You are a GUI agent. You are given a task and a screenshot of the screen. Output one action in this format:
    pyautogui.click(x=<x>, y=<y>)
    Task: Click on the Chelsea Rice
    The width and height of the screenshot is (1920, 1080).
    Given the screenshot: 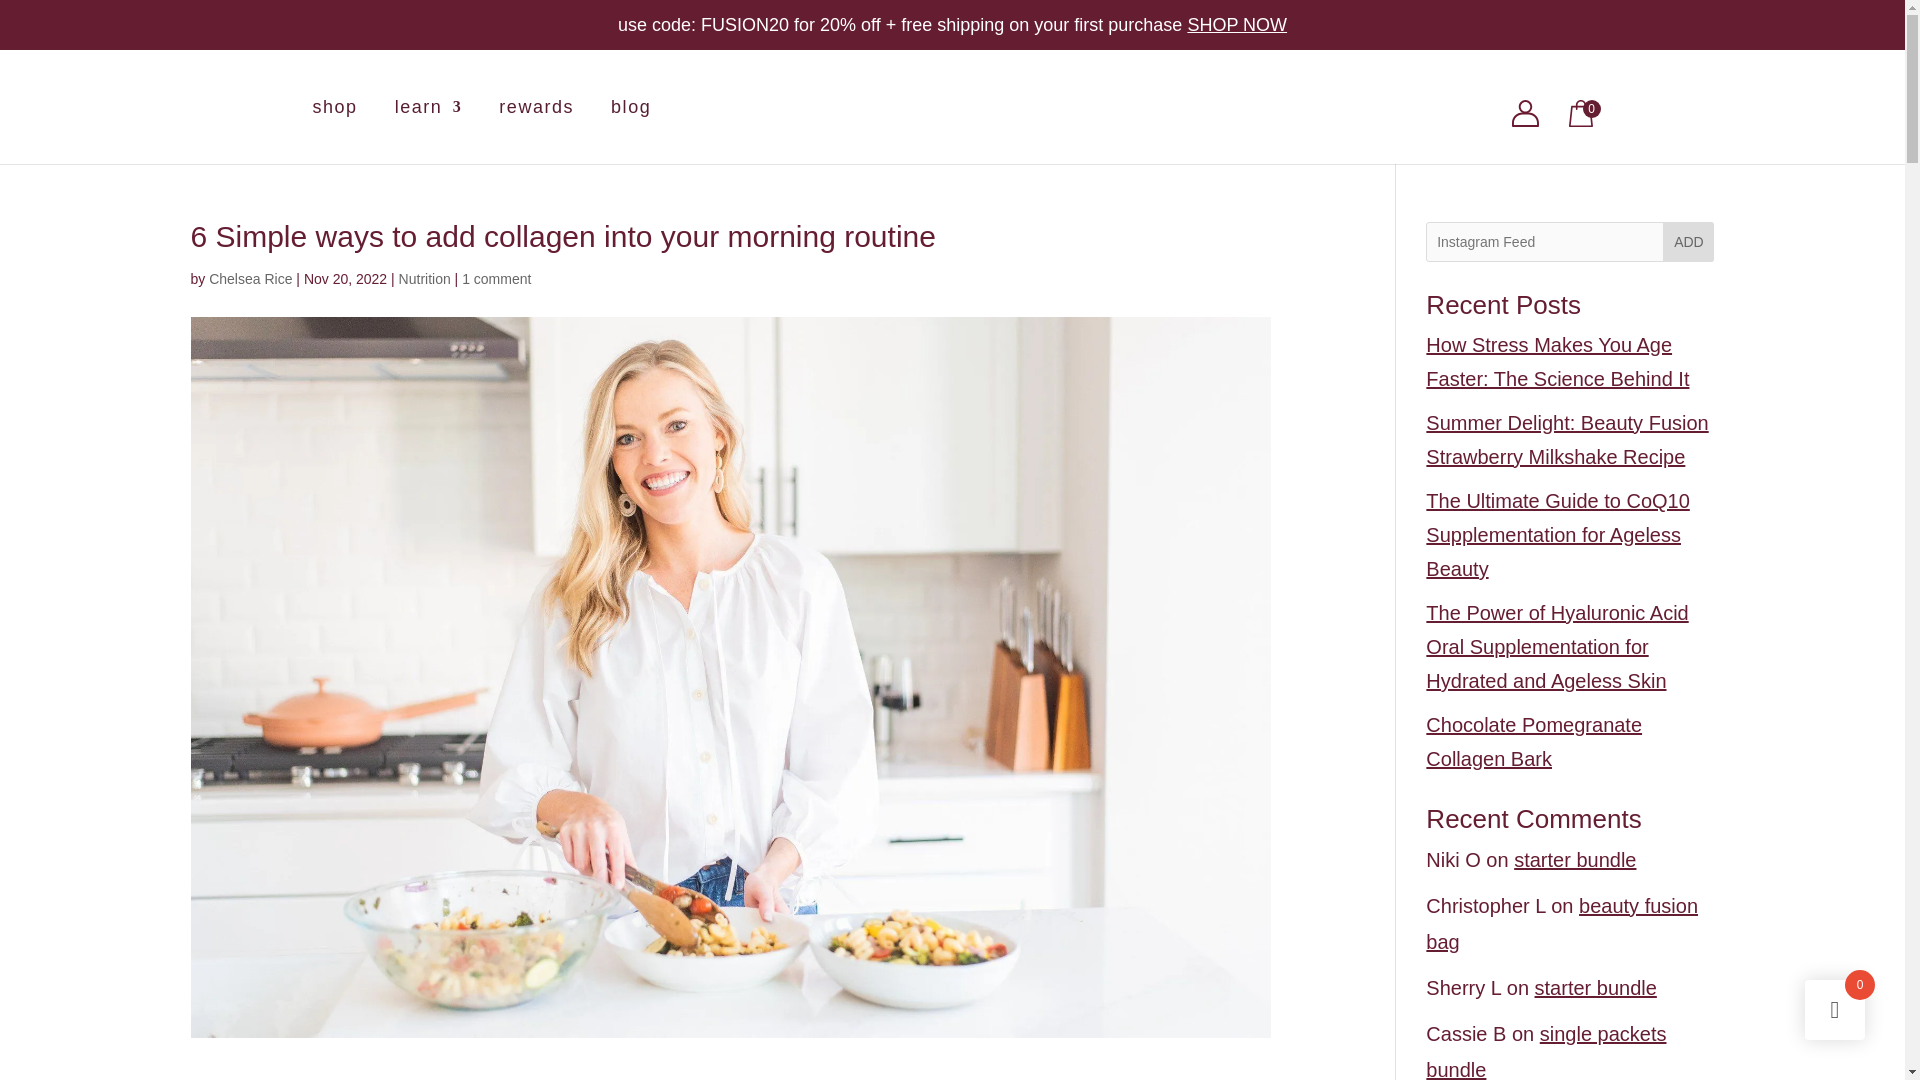 What is the action you would take?
    pyautogui.click(x=250, y=279)
    